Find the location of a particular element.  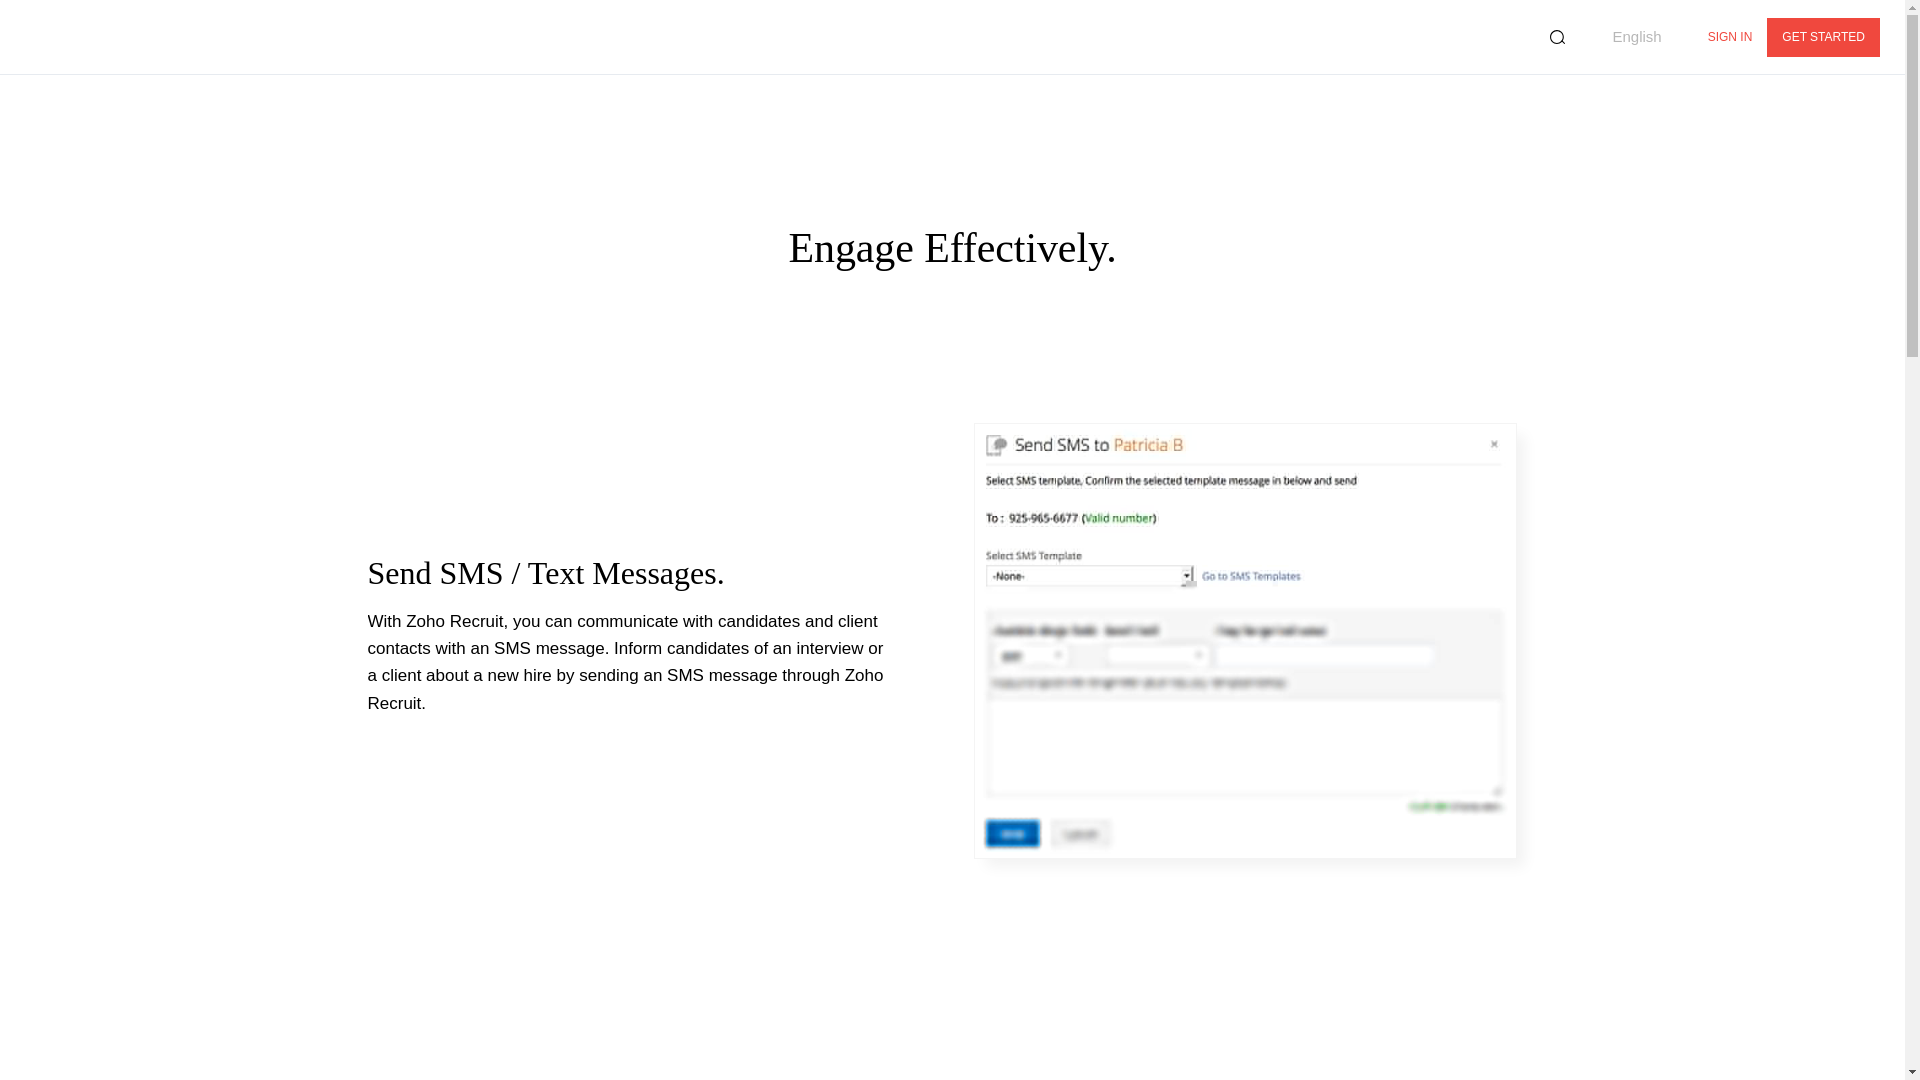

SIGN IN is located at coordinates (1730, 38).